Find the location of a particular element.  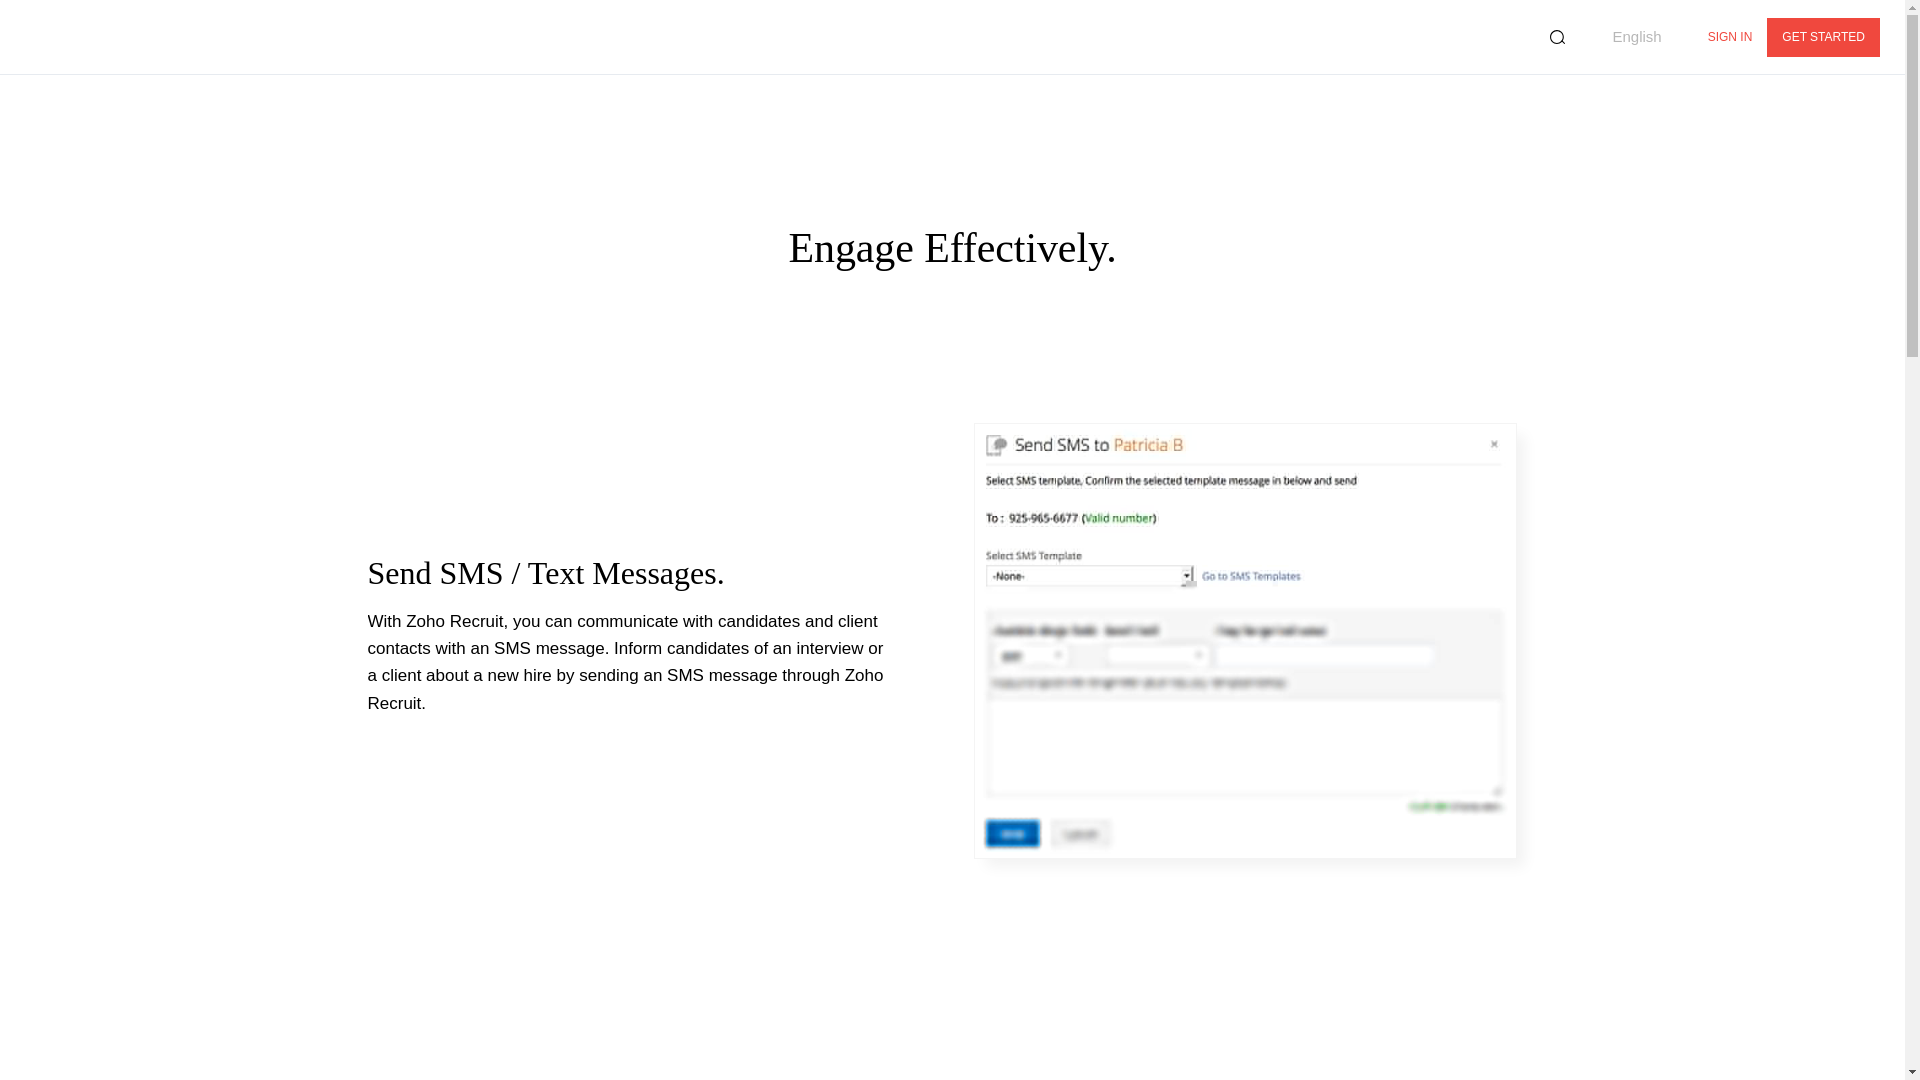

SIGN IN is located at coordinates (1730, 38).